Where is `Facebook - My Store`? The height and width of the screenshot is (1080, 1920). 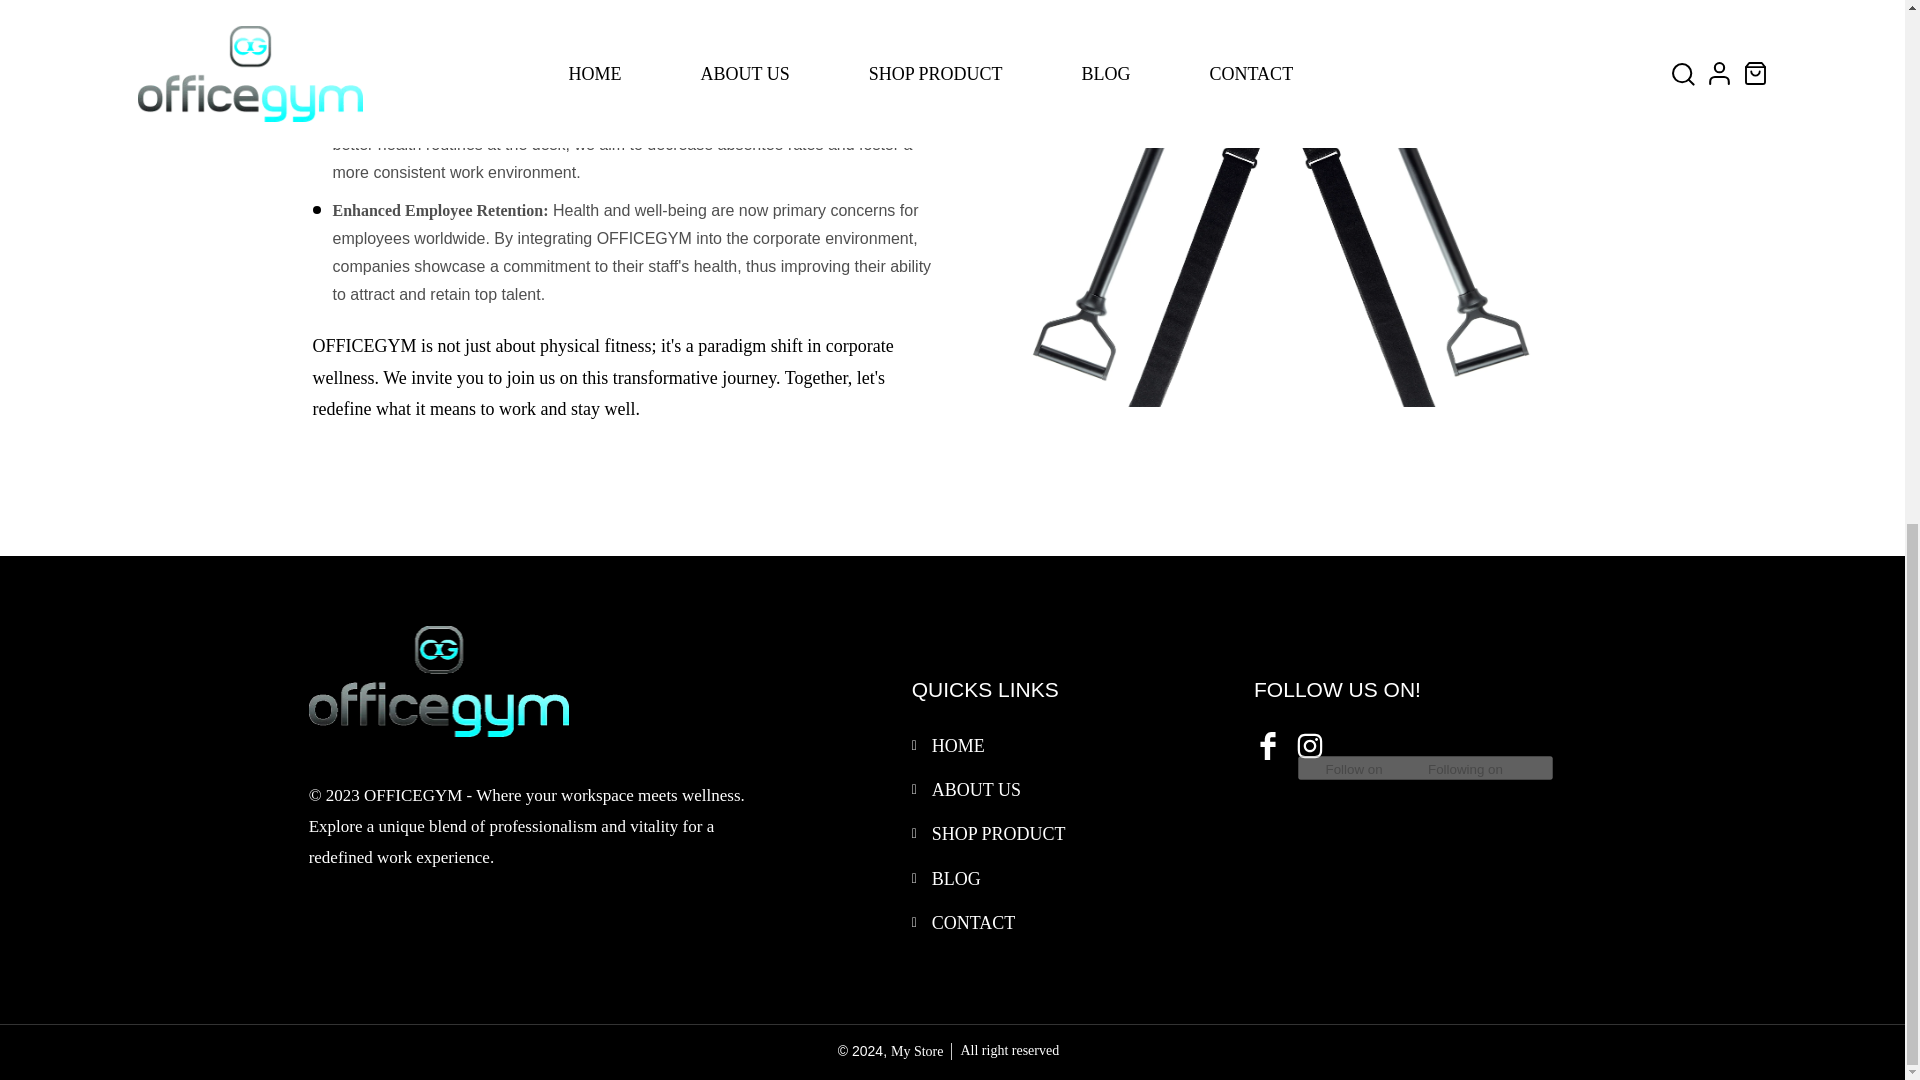 Facebook - My Store is located at coordinates (1266, 744).